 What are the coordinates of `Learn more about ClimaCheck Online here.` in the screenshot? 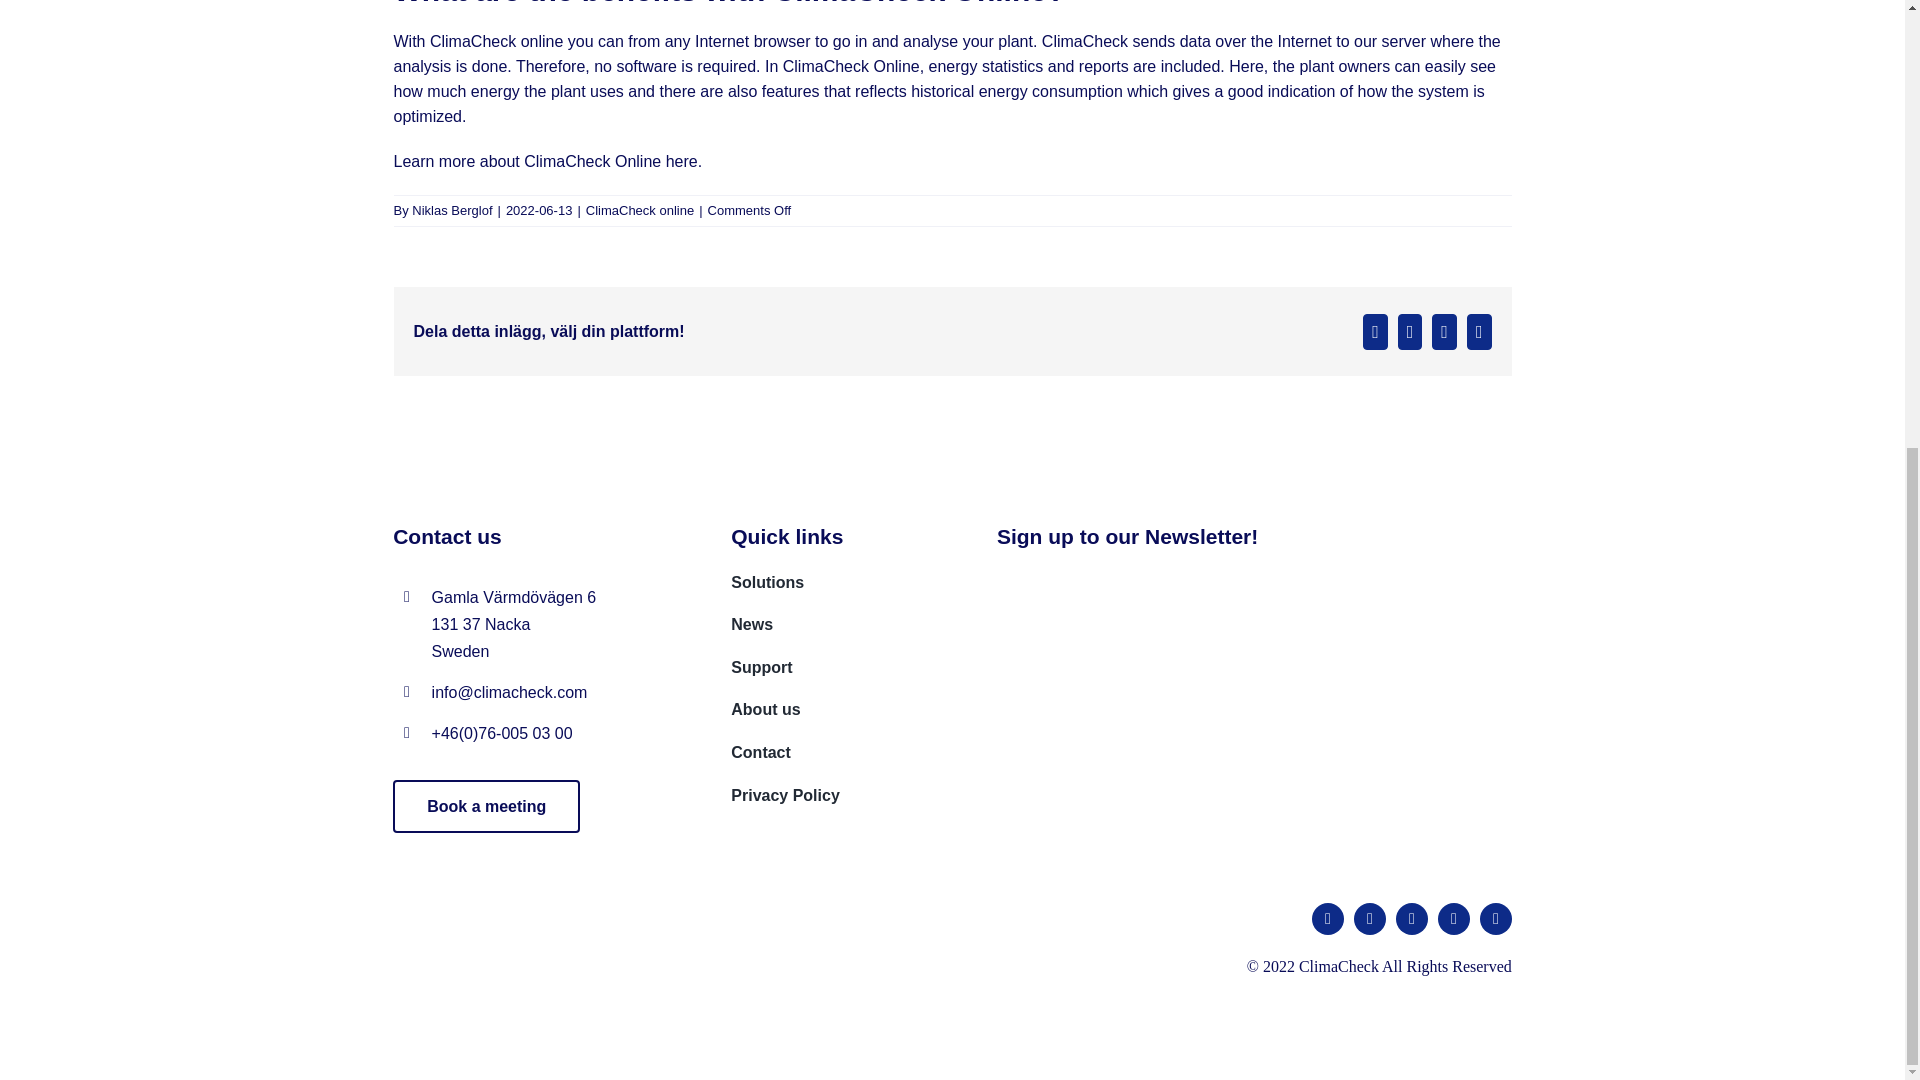 It's located at (548, 161).